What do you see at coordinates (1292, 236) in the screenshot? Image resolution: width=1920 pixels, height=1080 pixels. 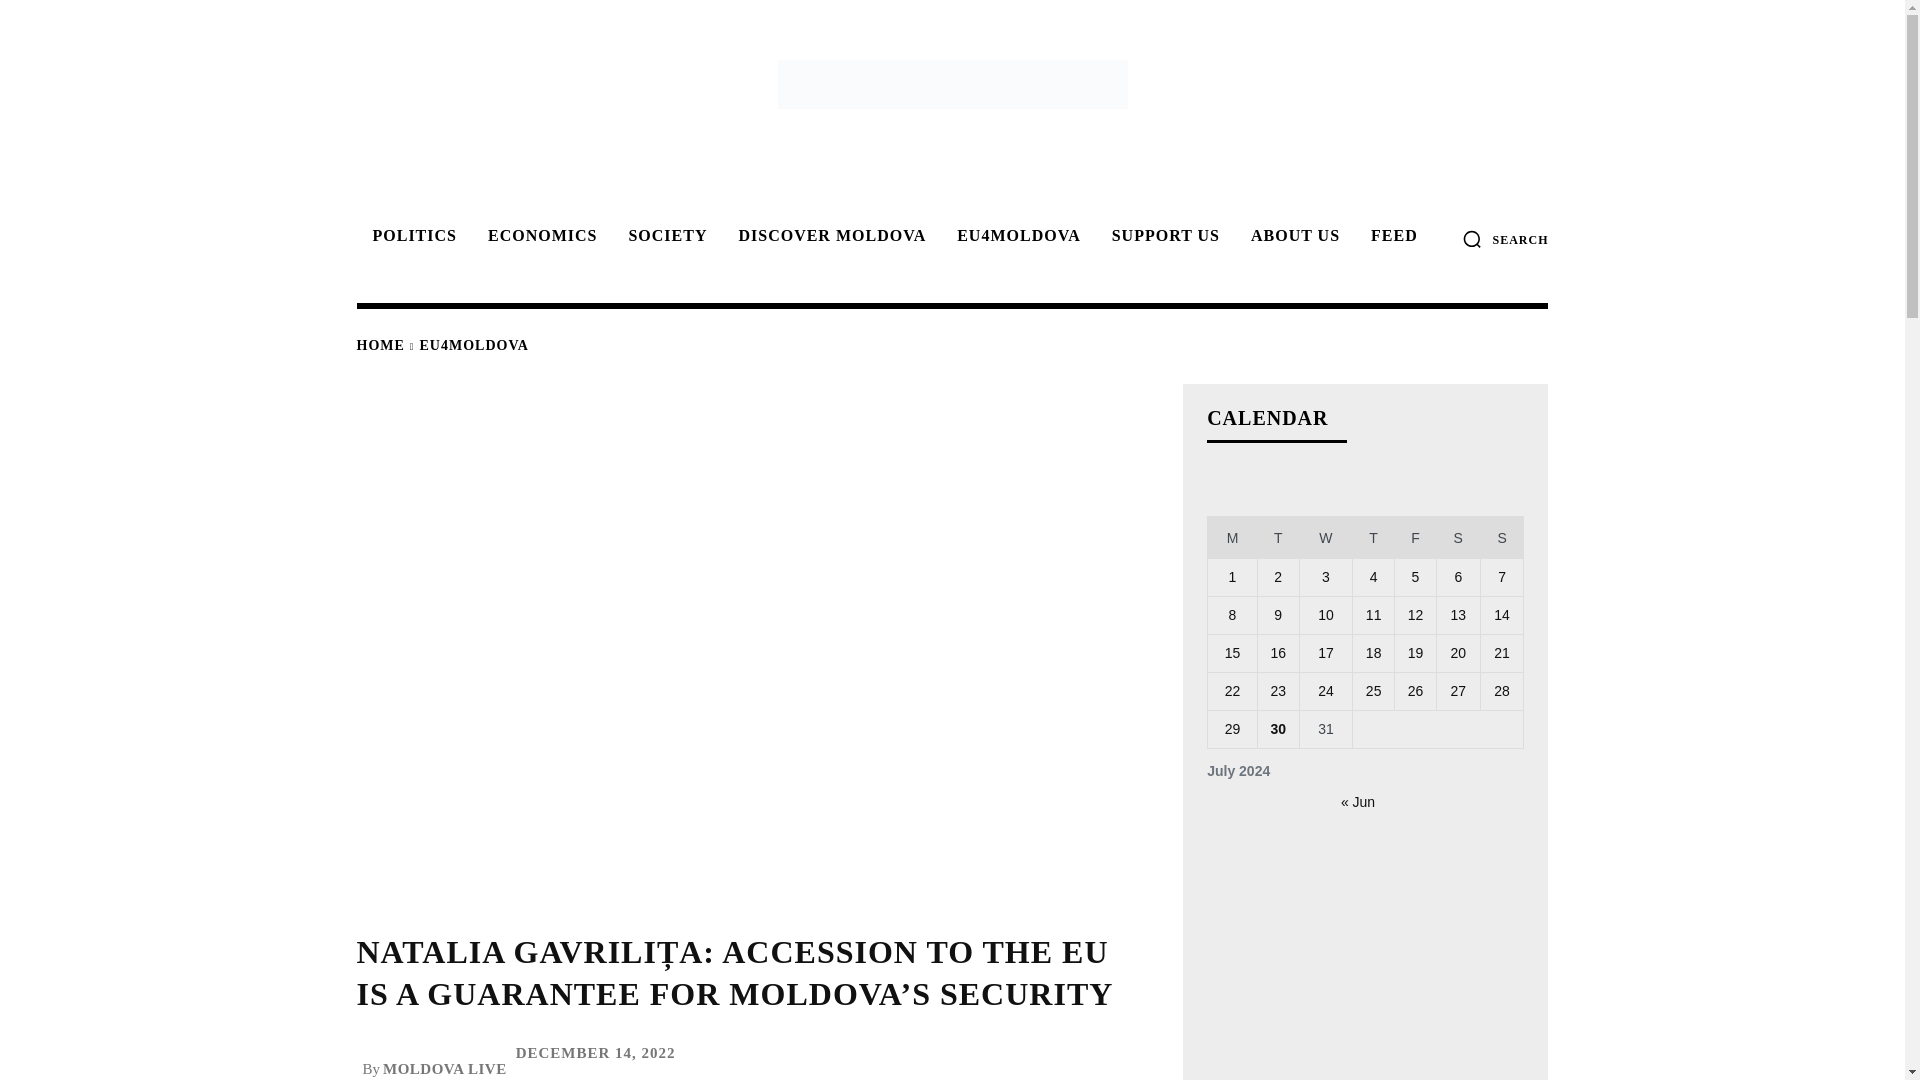 I see `ABOUT US` at bounding box center [1292, 236].